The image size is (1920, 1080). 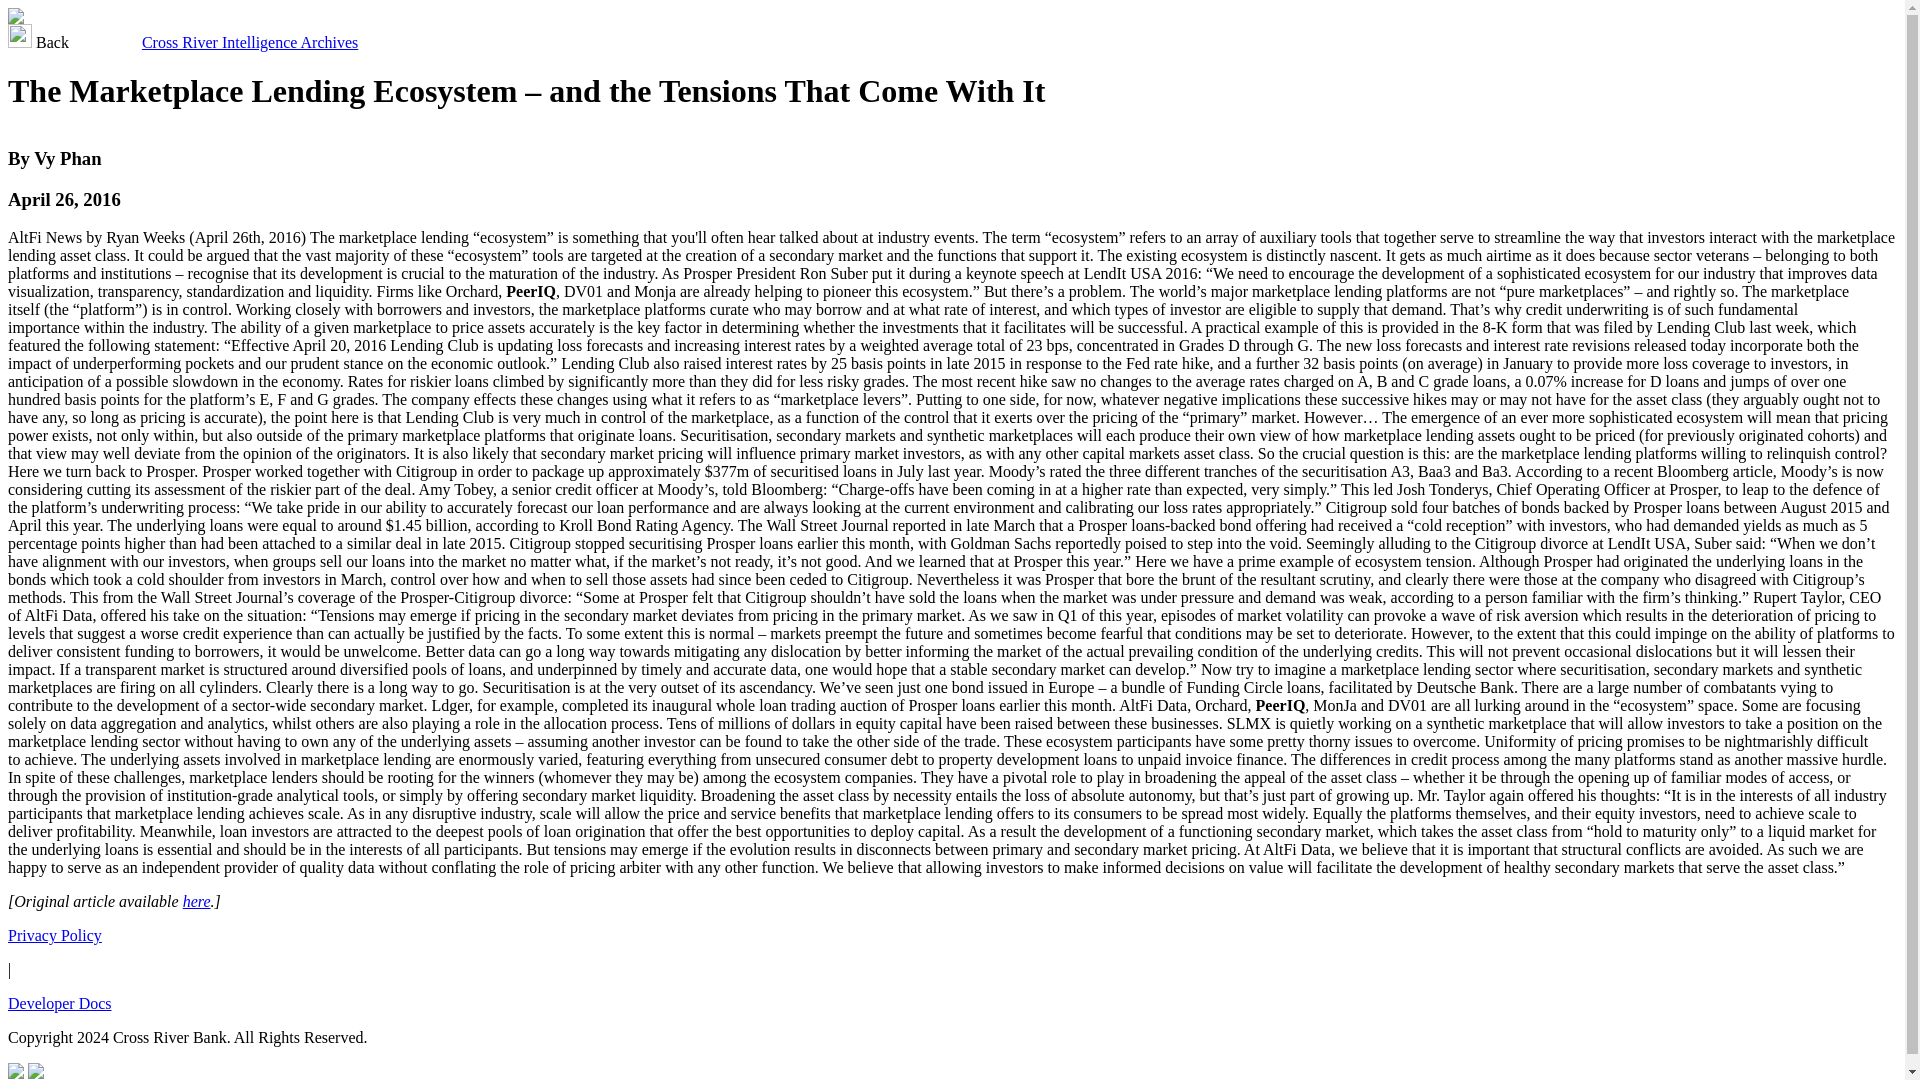 What do you see at coordinates (196, 902) in the screenshot?
I see `here` at bounding box center [196, 902].